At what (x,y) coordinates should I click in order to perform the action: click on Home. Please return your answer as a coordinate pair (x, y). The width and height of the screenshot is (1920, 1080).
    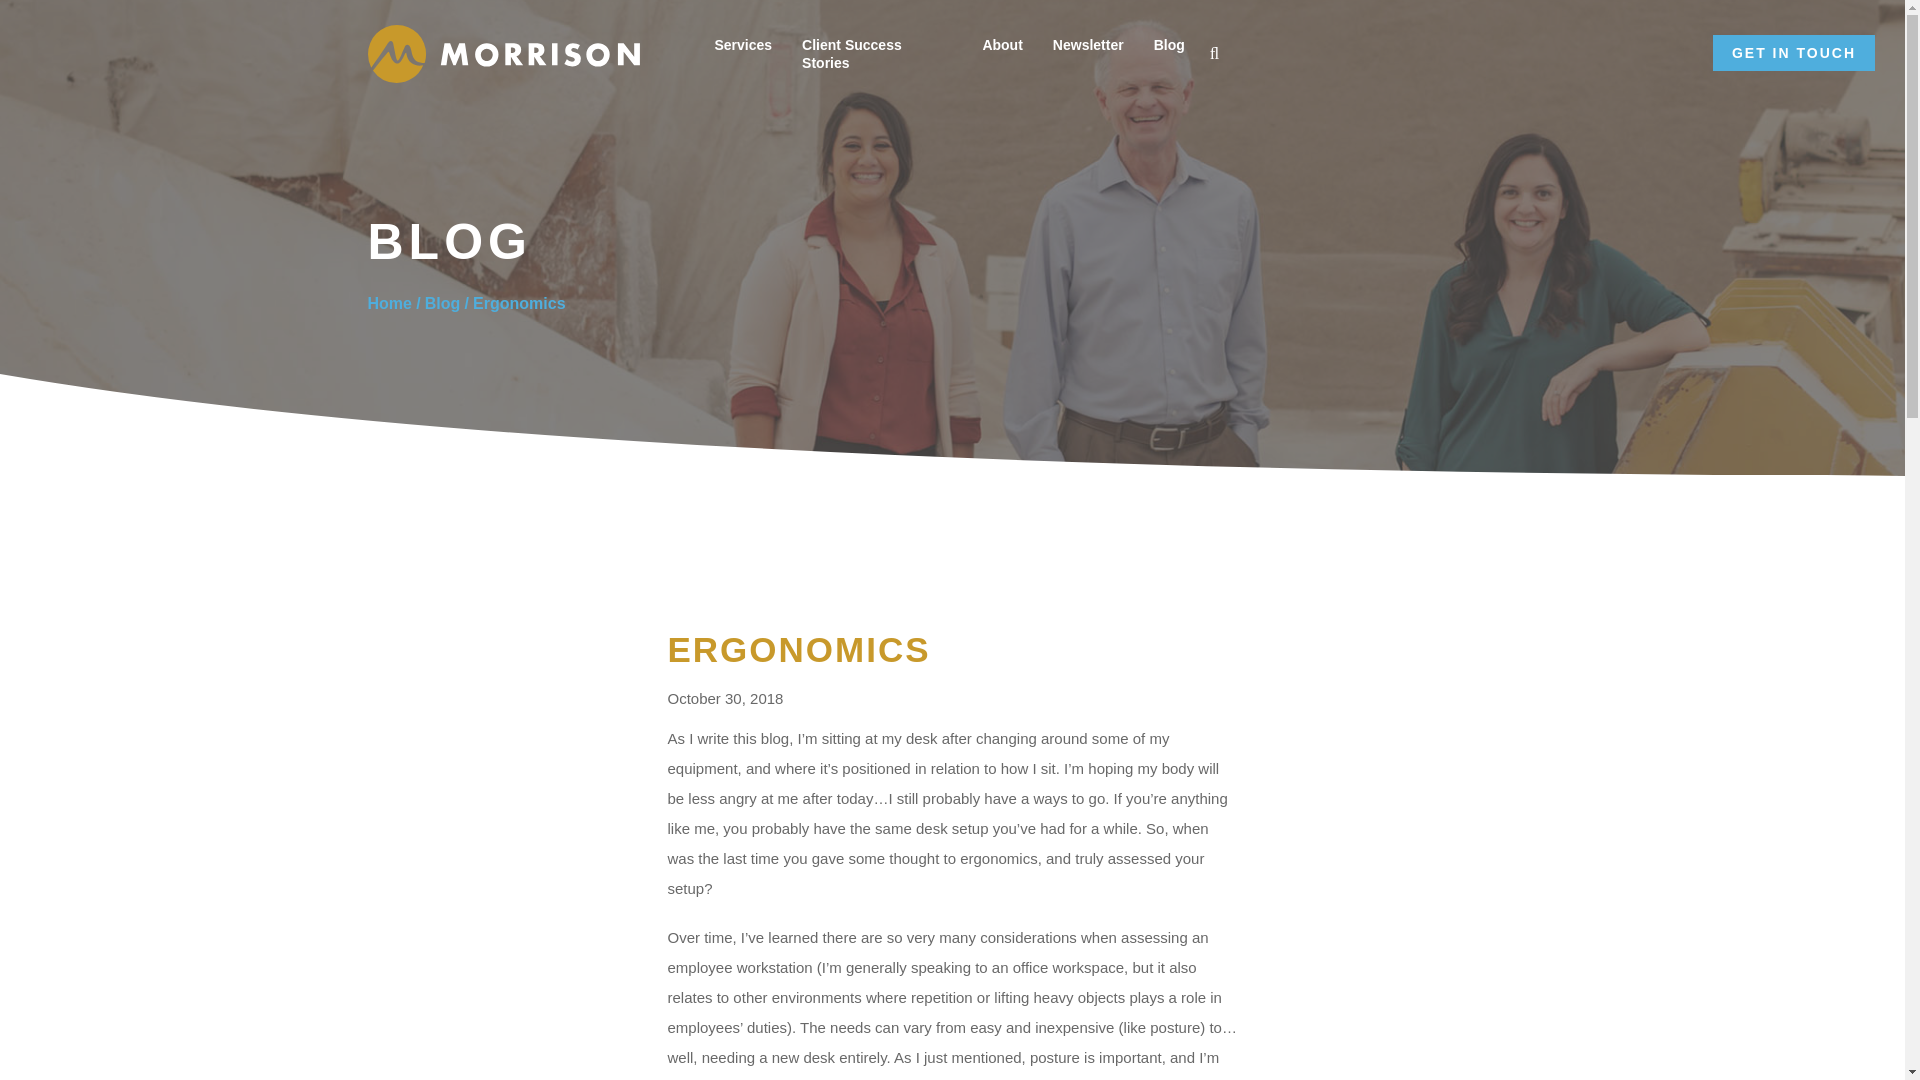
    Looking at the image, I should click on (390, 304).